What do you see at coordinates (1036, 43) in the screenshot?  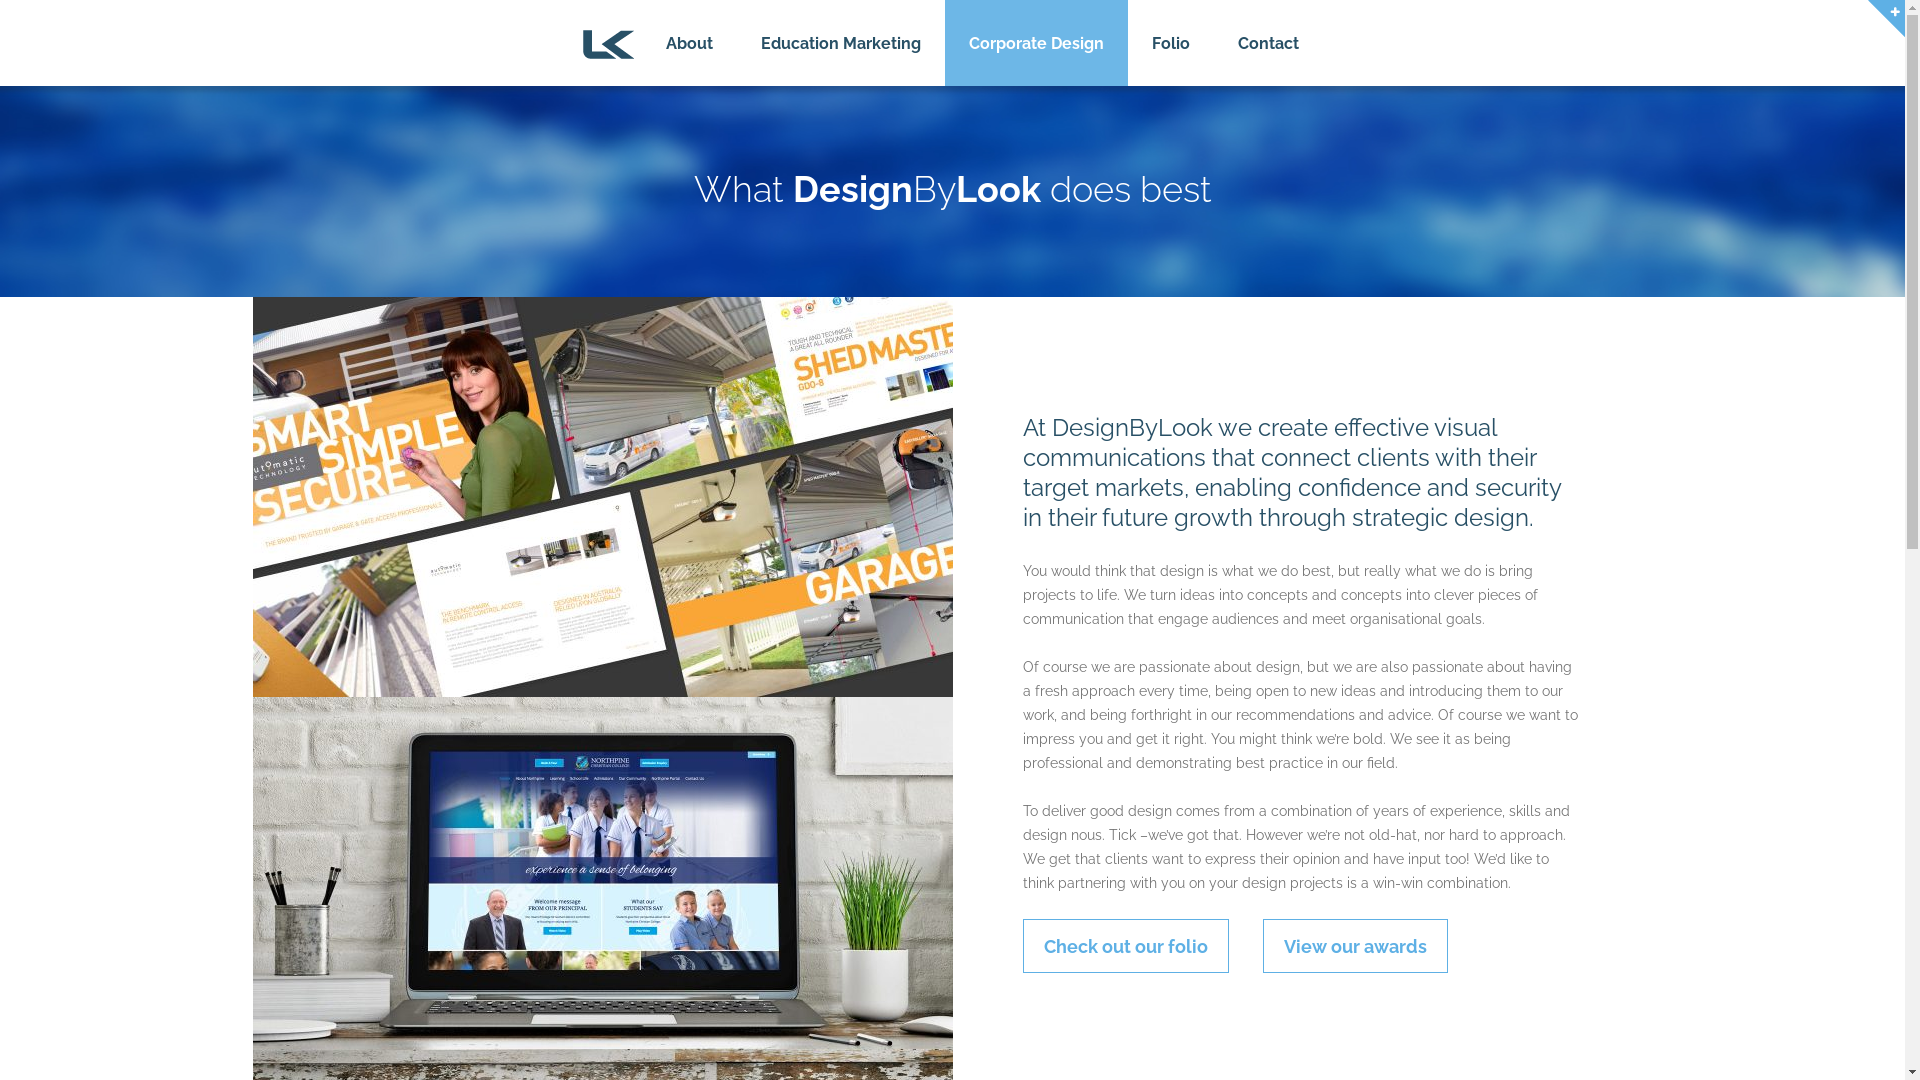 I see `Corporate Design` at bounding box center [1036, 43].